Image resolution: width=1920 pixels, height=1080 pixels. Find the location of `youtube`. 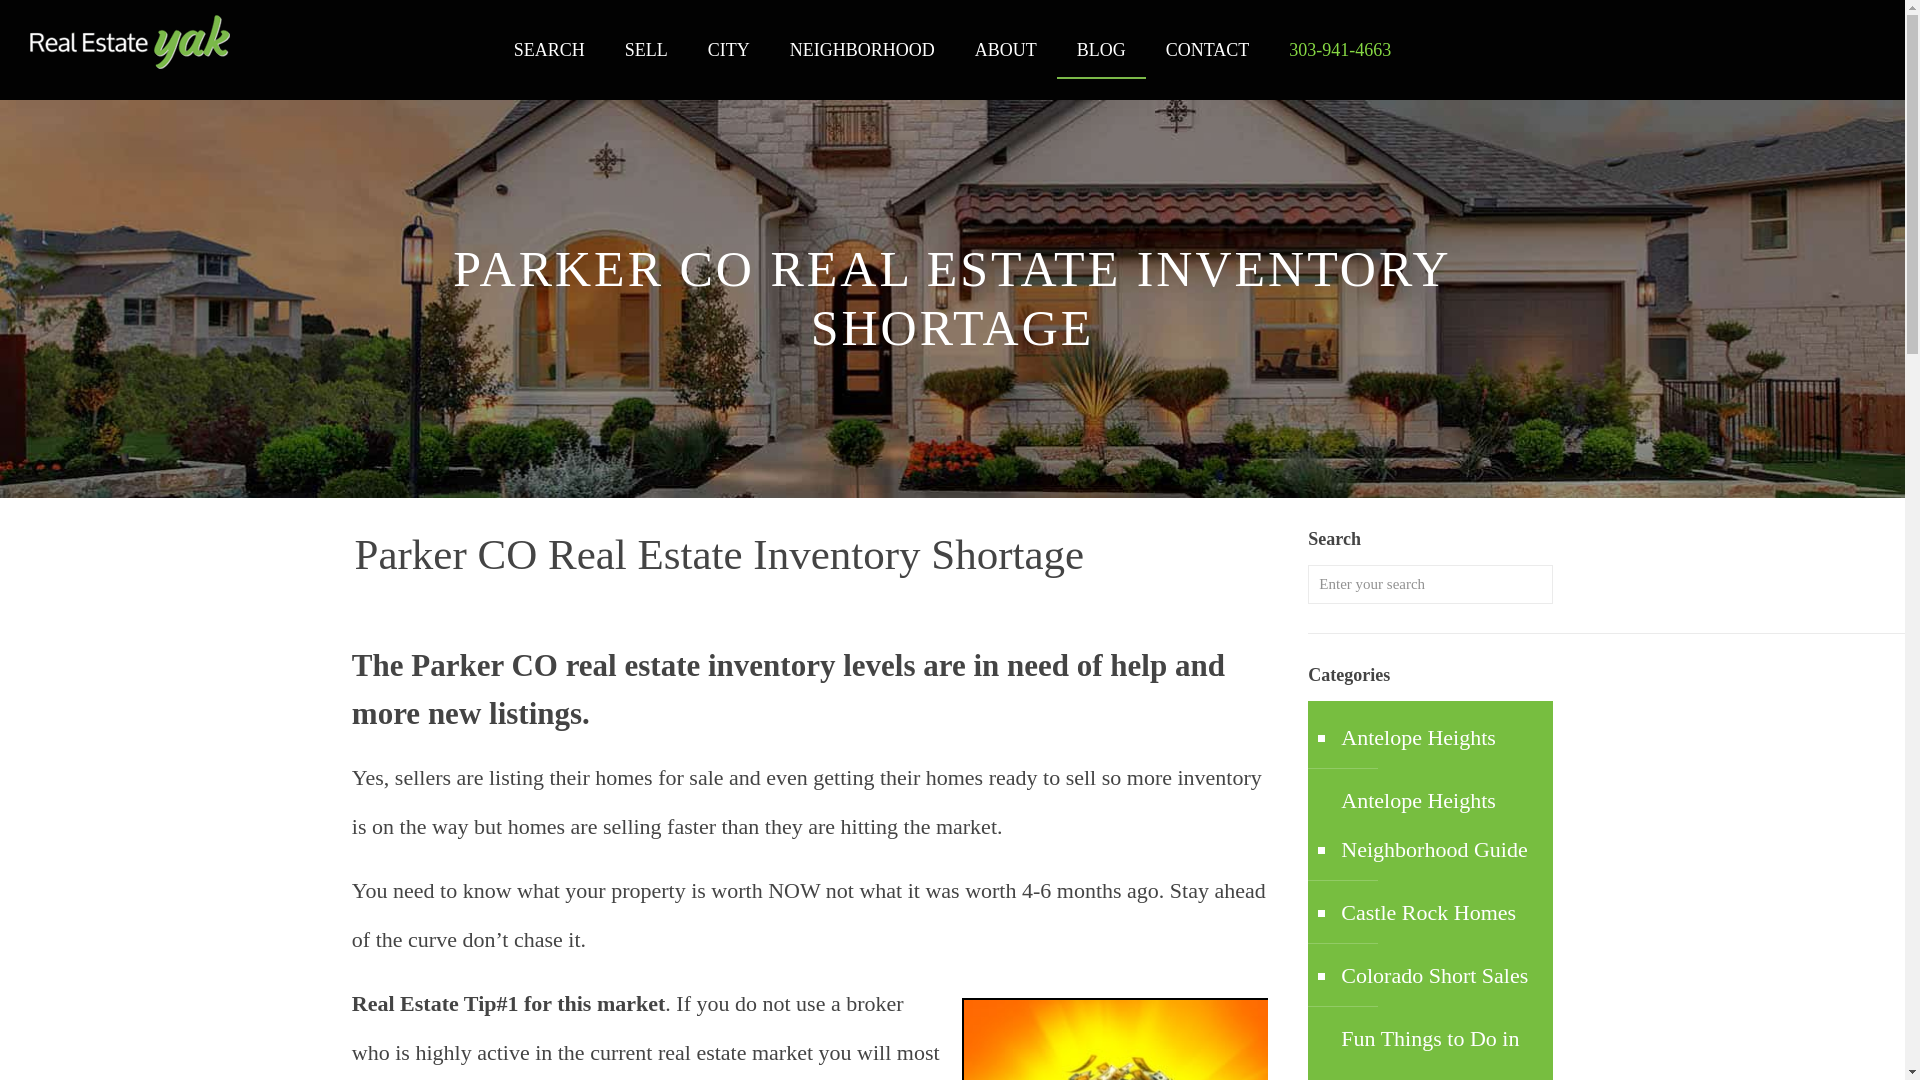

youtube is located at coordinates (1868, 61).